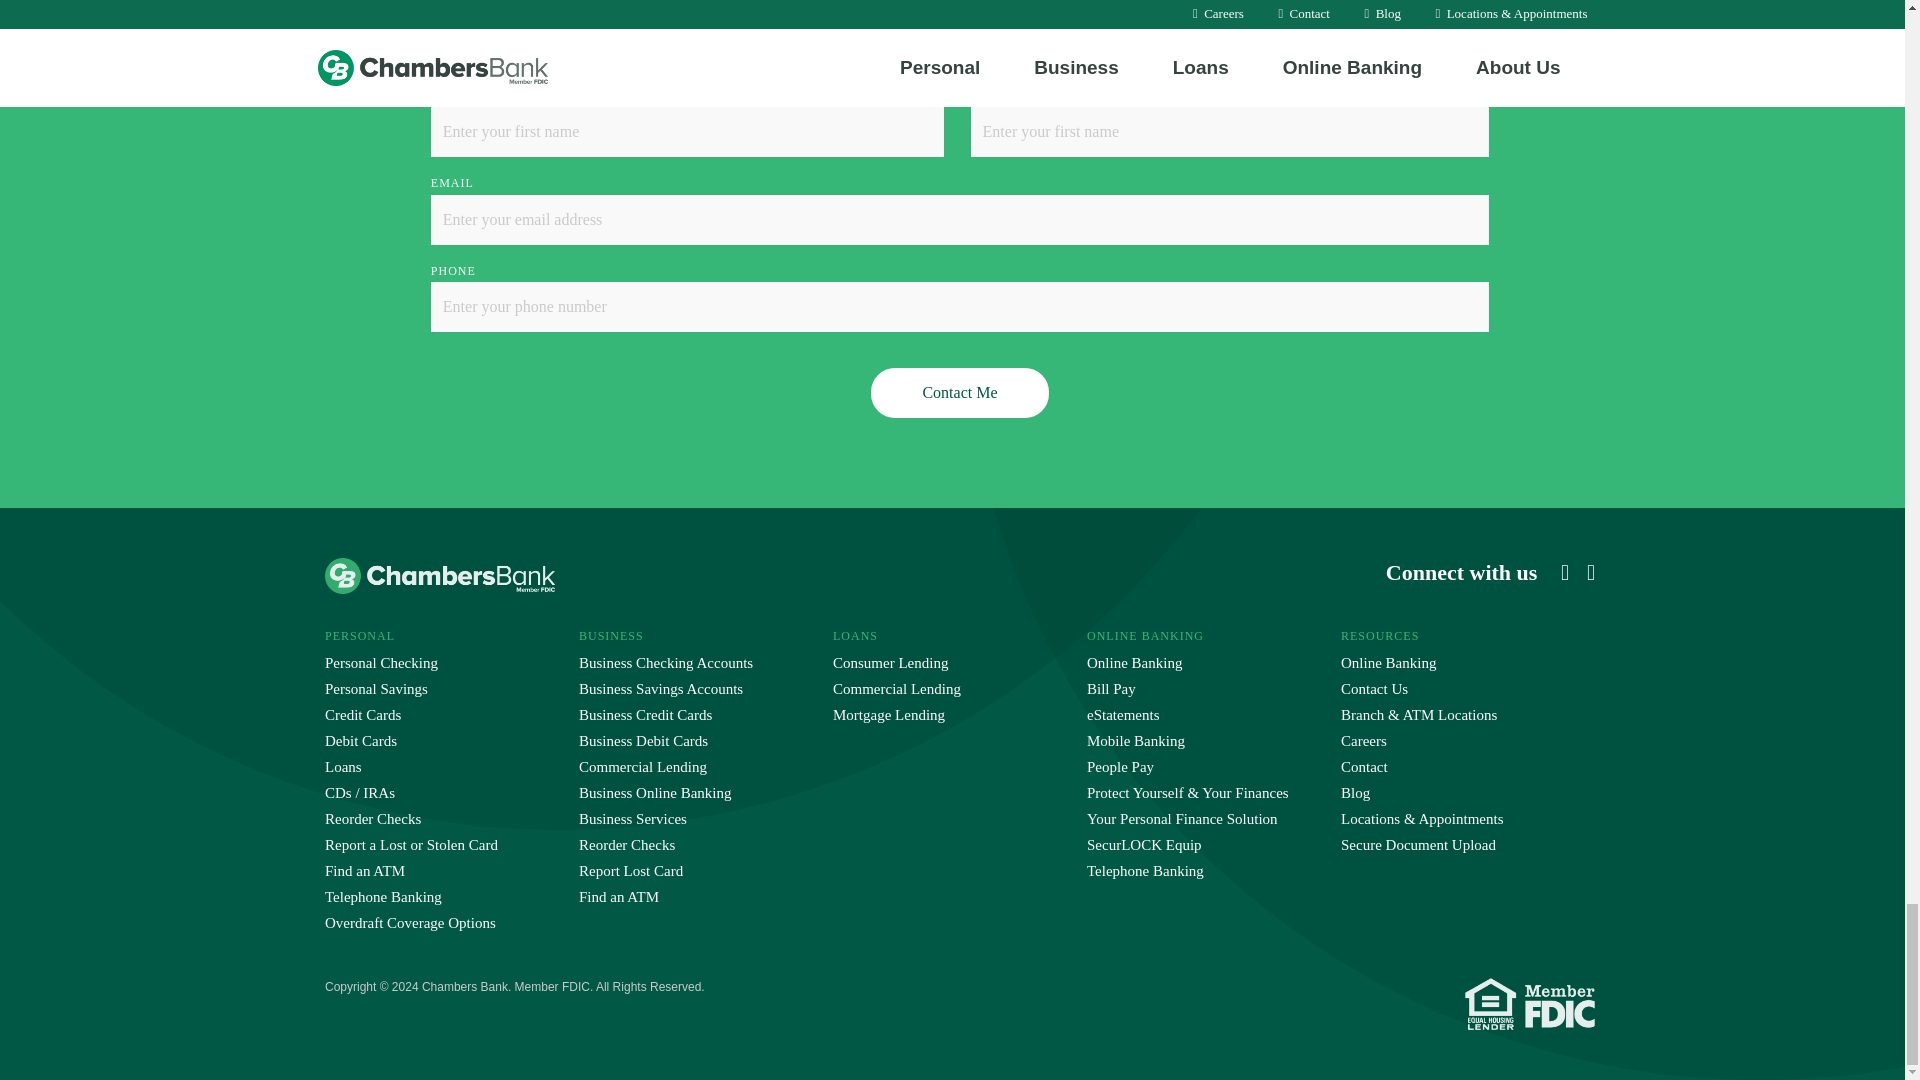 The width and height of the screenshot is (1920, 1080). What do you see at coordinates (960, 392) in the screenshot?
I see `Contact Me` at bounding box center [960, 392].